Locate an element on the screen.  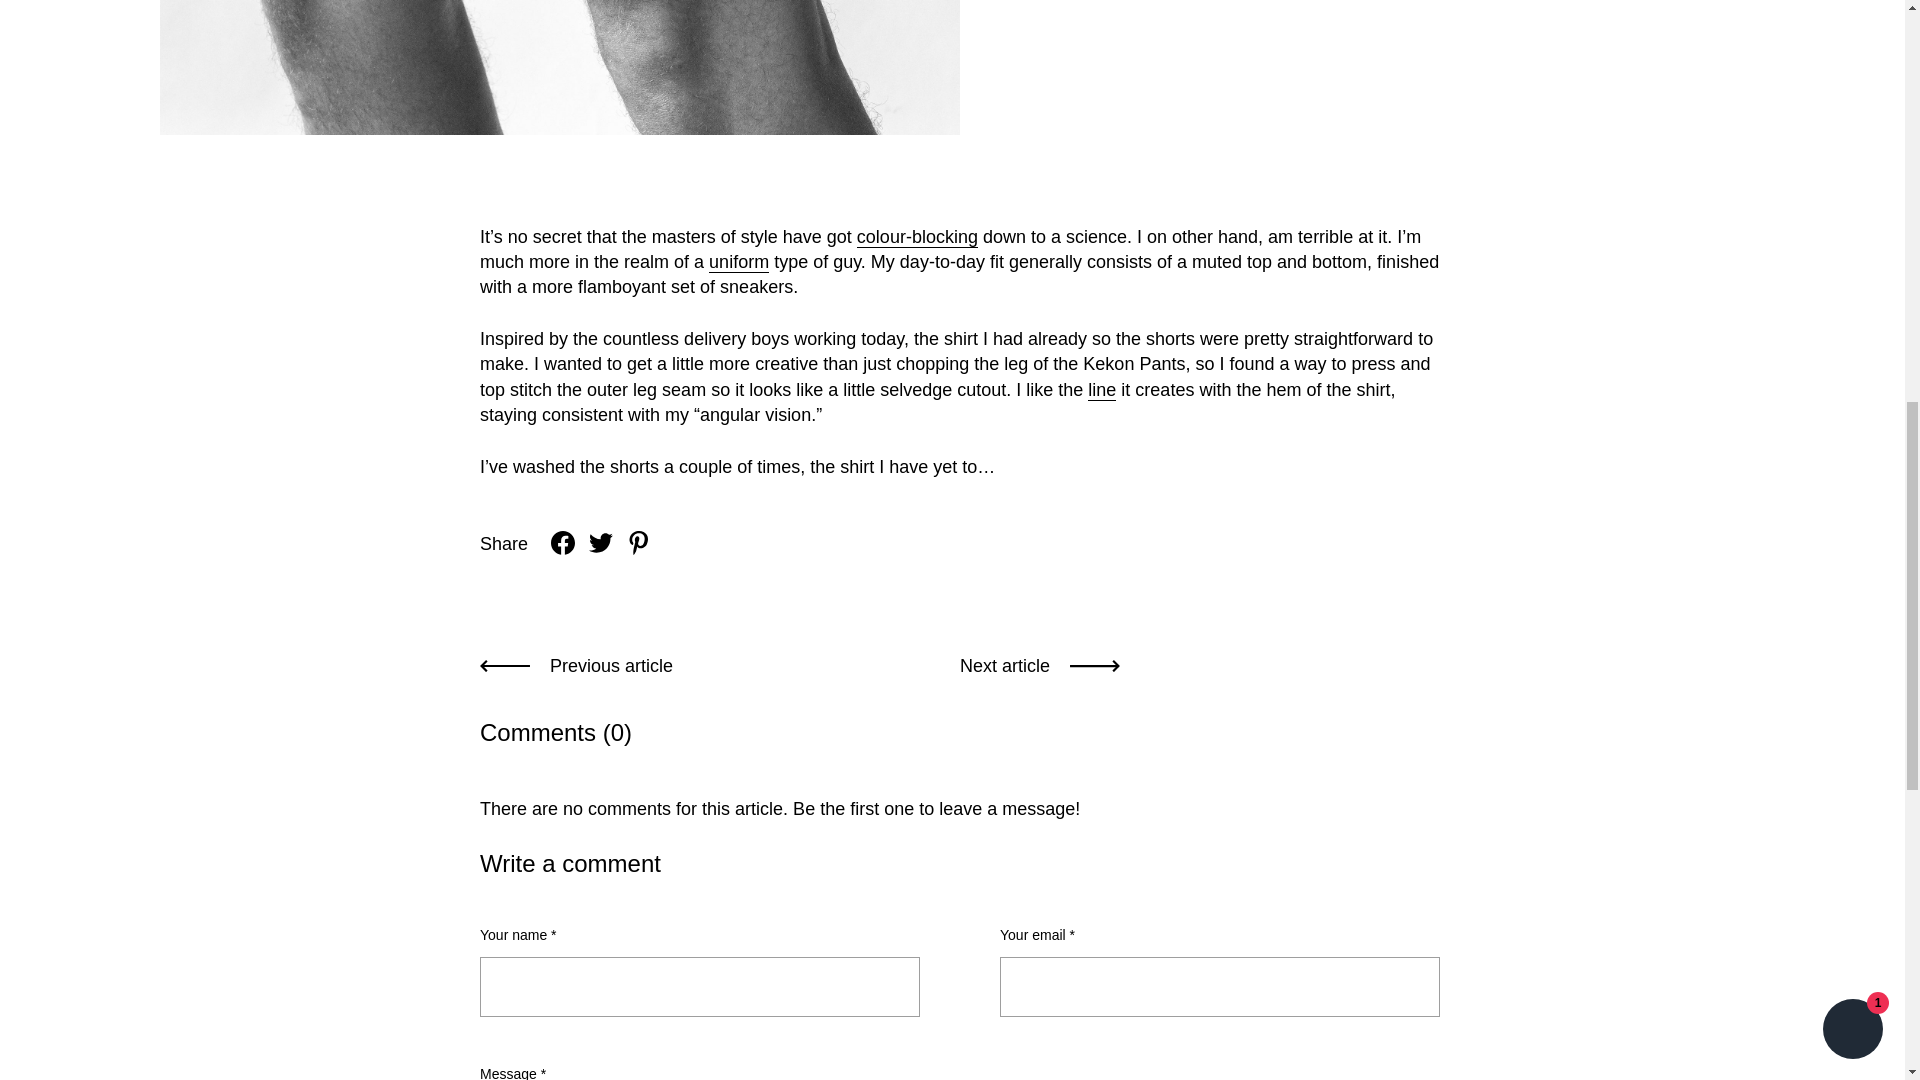
Next article is located at coordinates (1040, 666).